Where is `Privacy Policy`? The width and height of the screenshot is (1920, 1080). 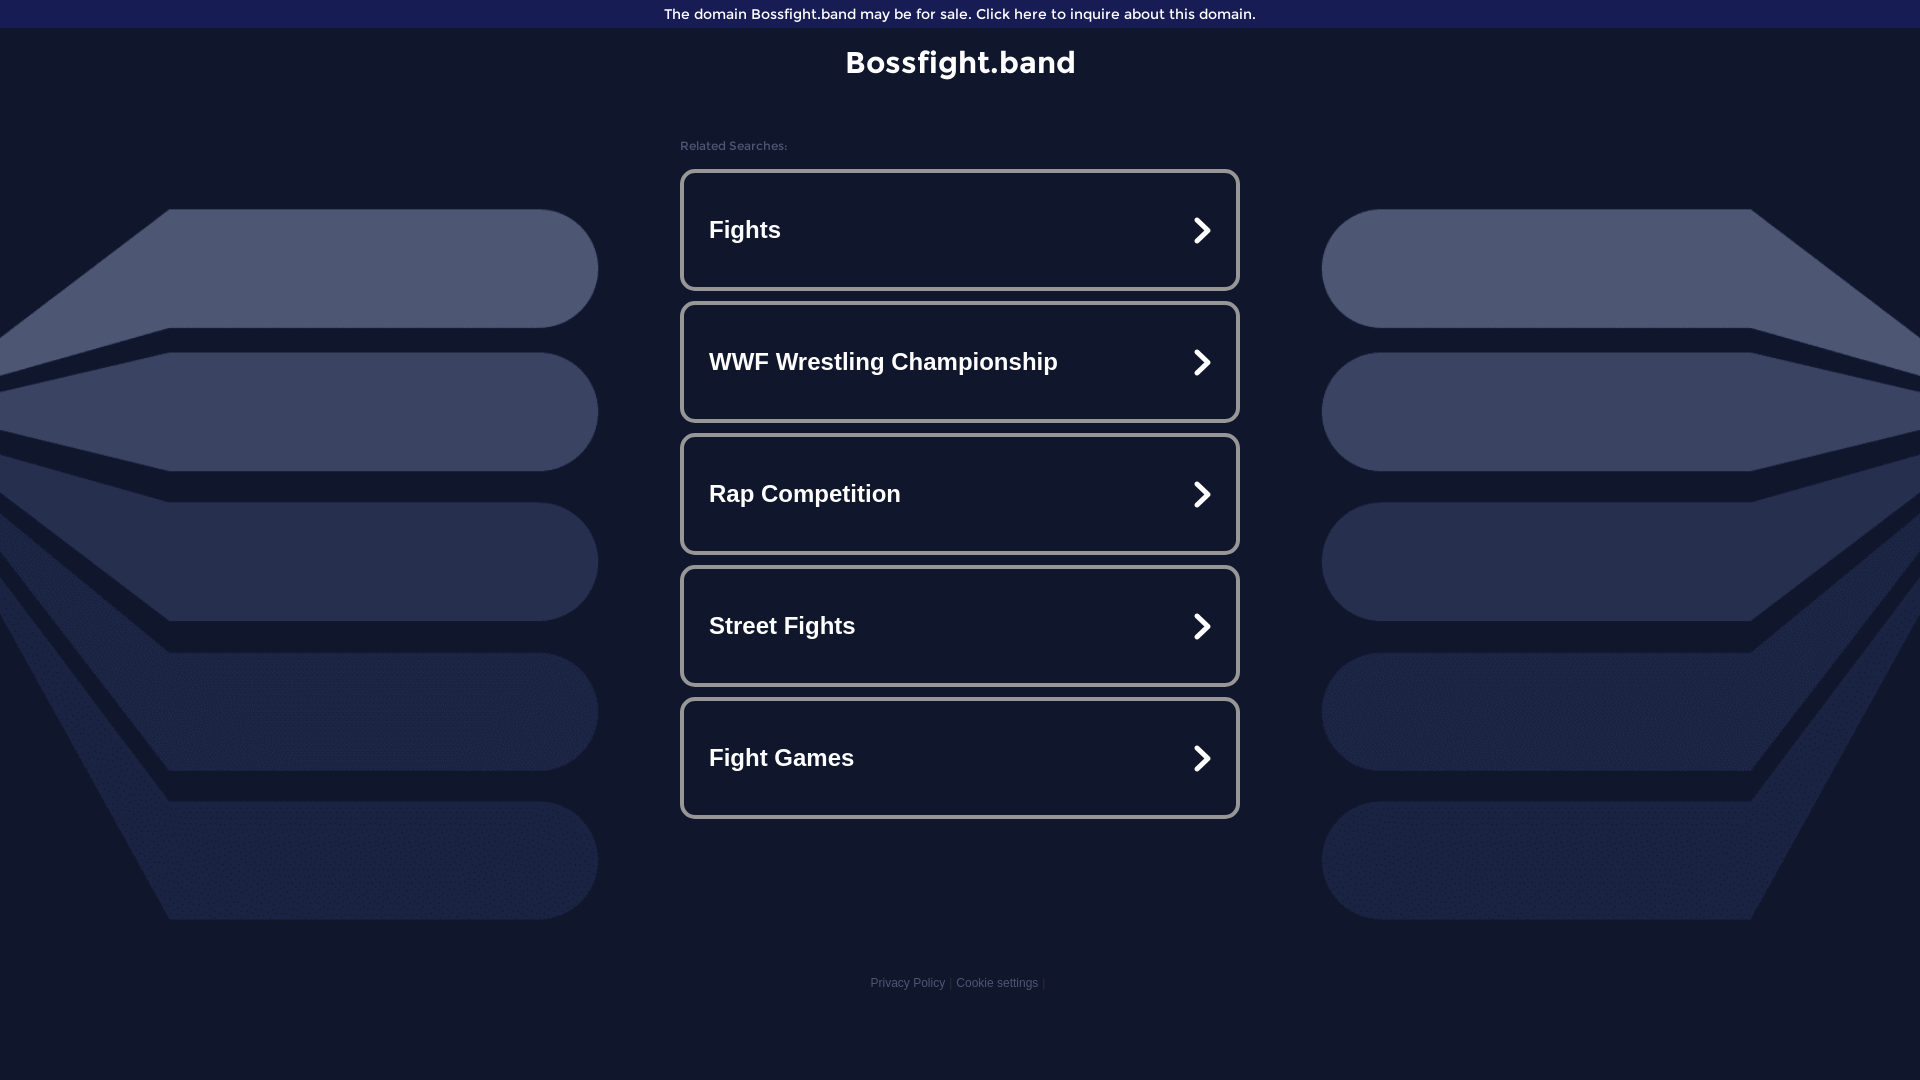
Privacy Policy is located at coordinates (908, 983).